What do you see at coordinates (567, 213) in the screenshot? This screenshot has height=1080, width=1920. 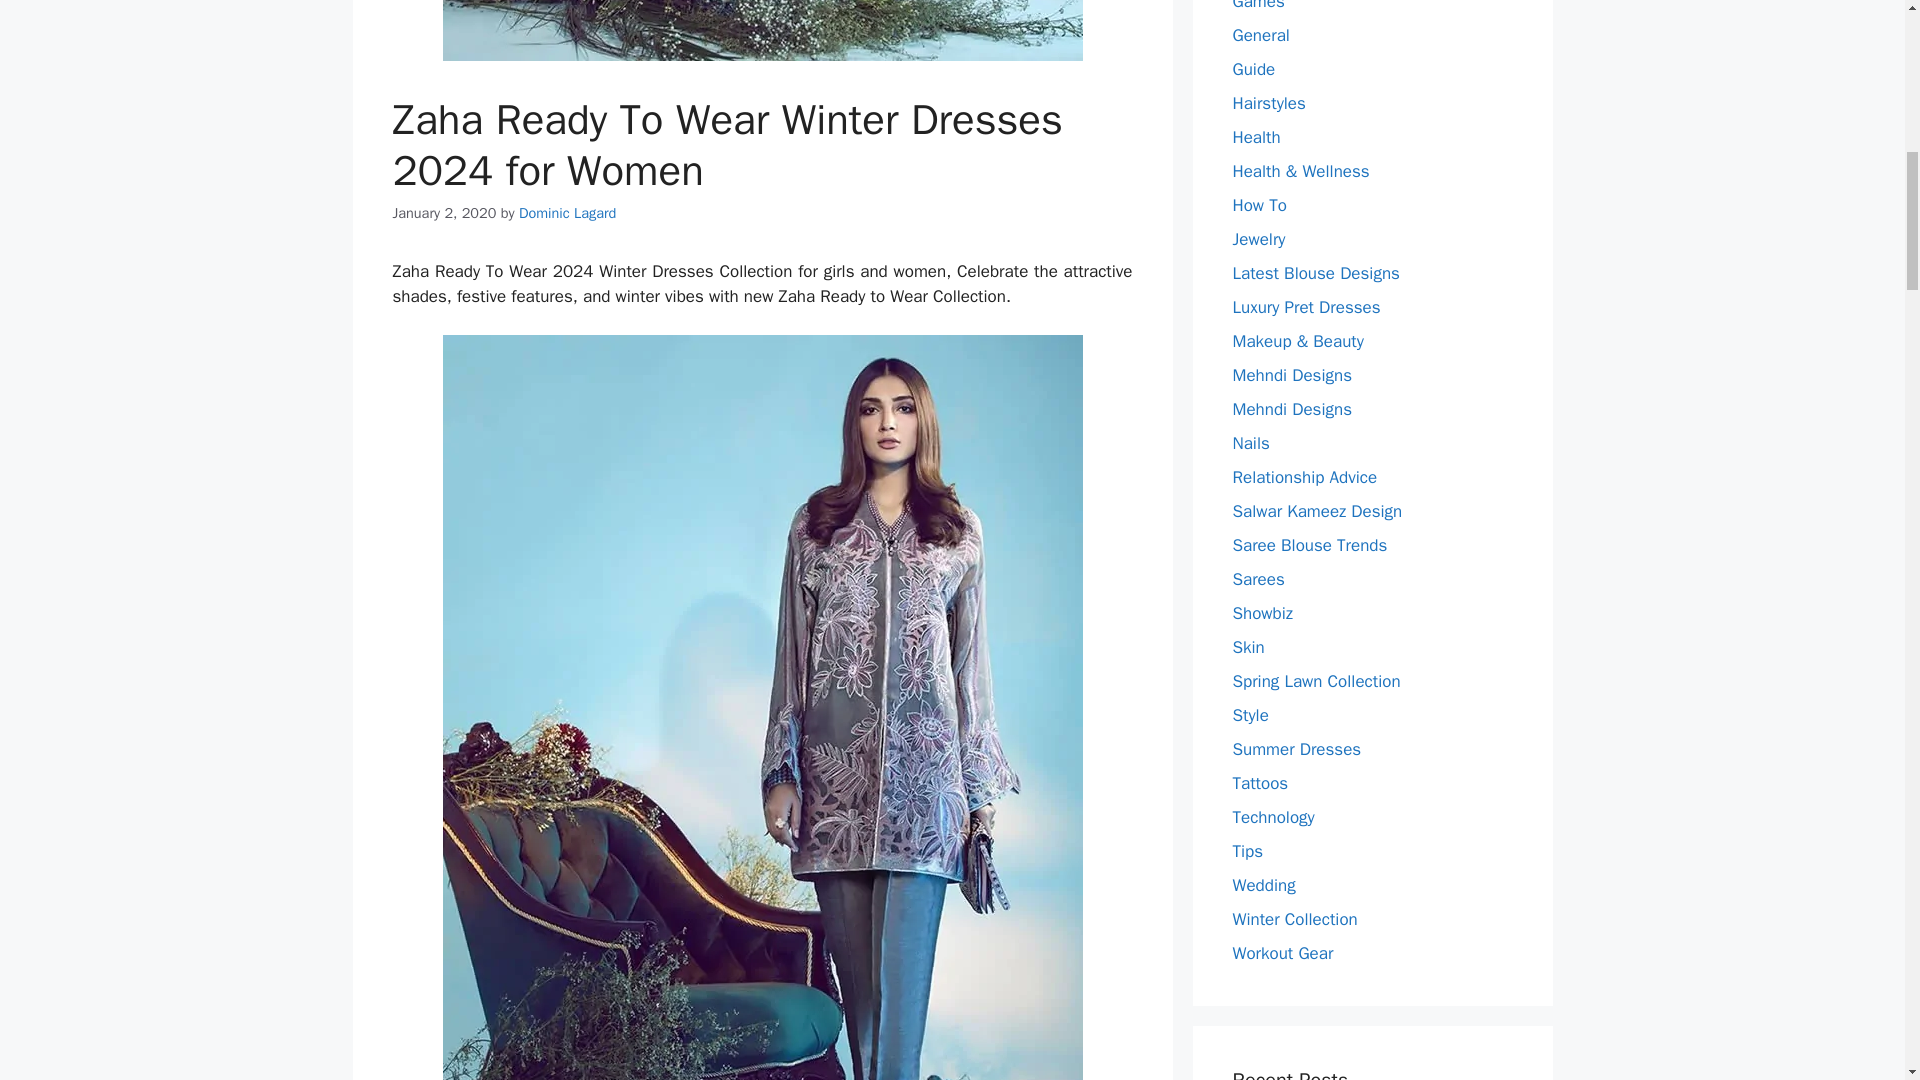 I see `Dominic Lagard` at bounding box center [567, 213].